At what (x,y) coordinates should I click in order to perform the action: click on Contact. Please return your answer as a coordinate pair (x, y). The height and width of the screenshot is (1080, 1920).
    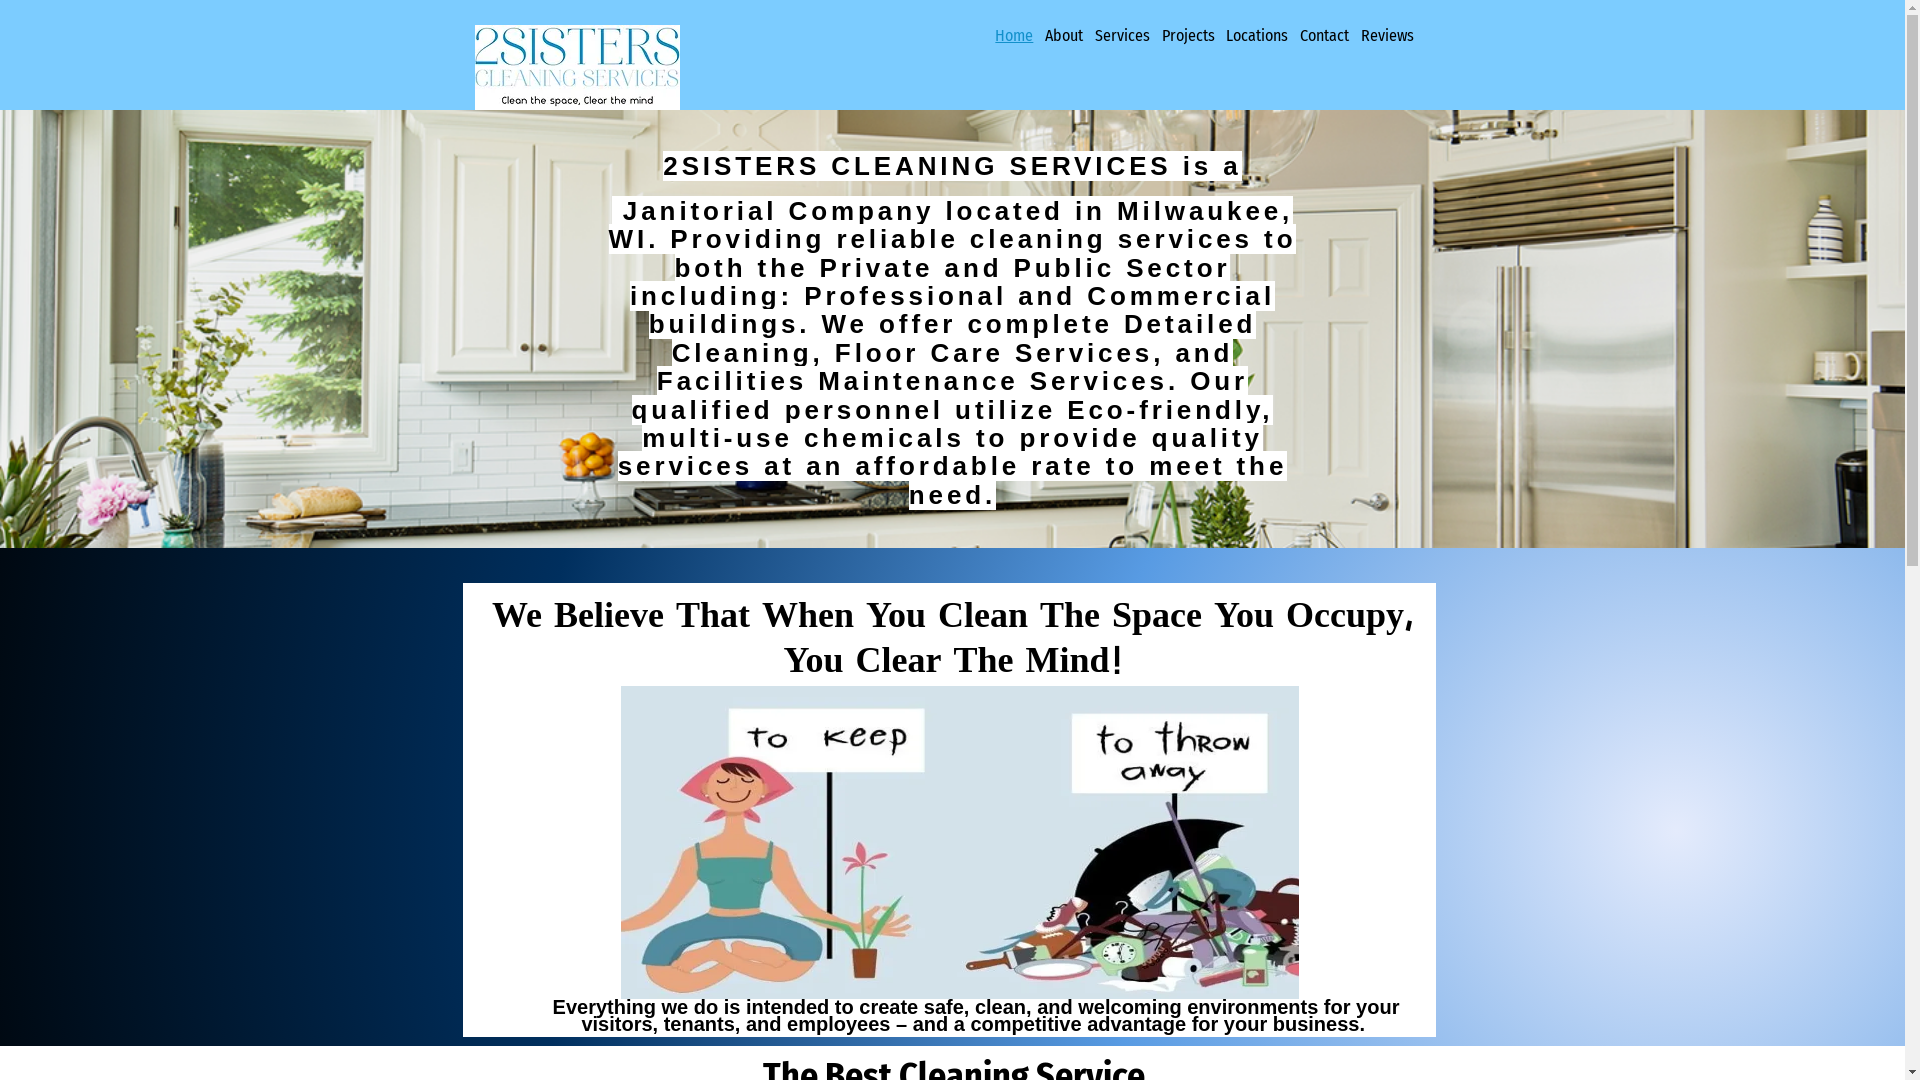
    Looking at the image, I should click on (1324, 36).